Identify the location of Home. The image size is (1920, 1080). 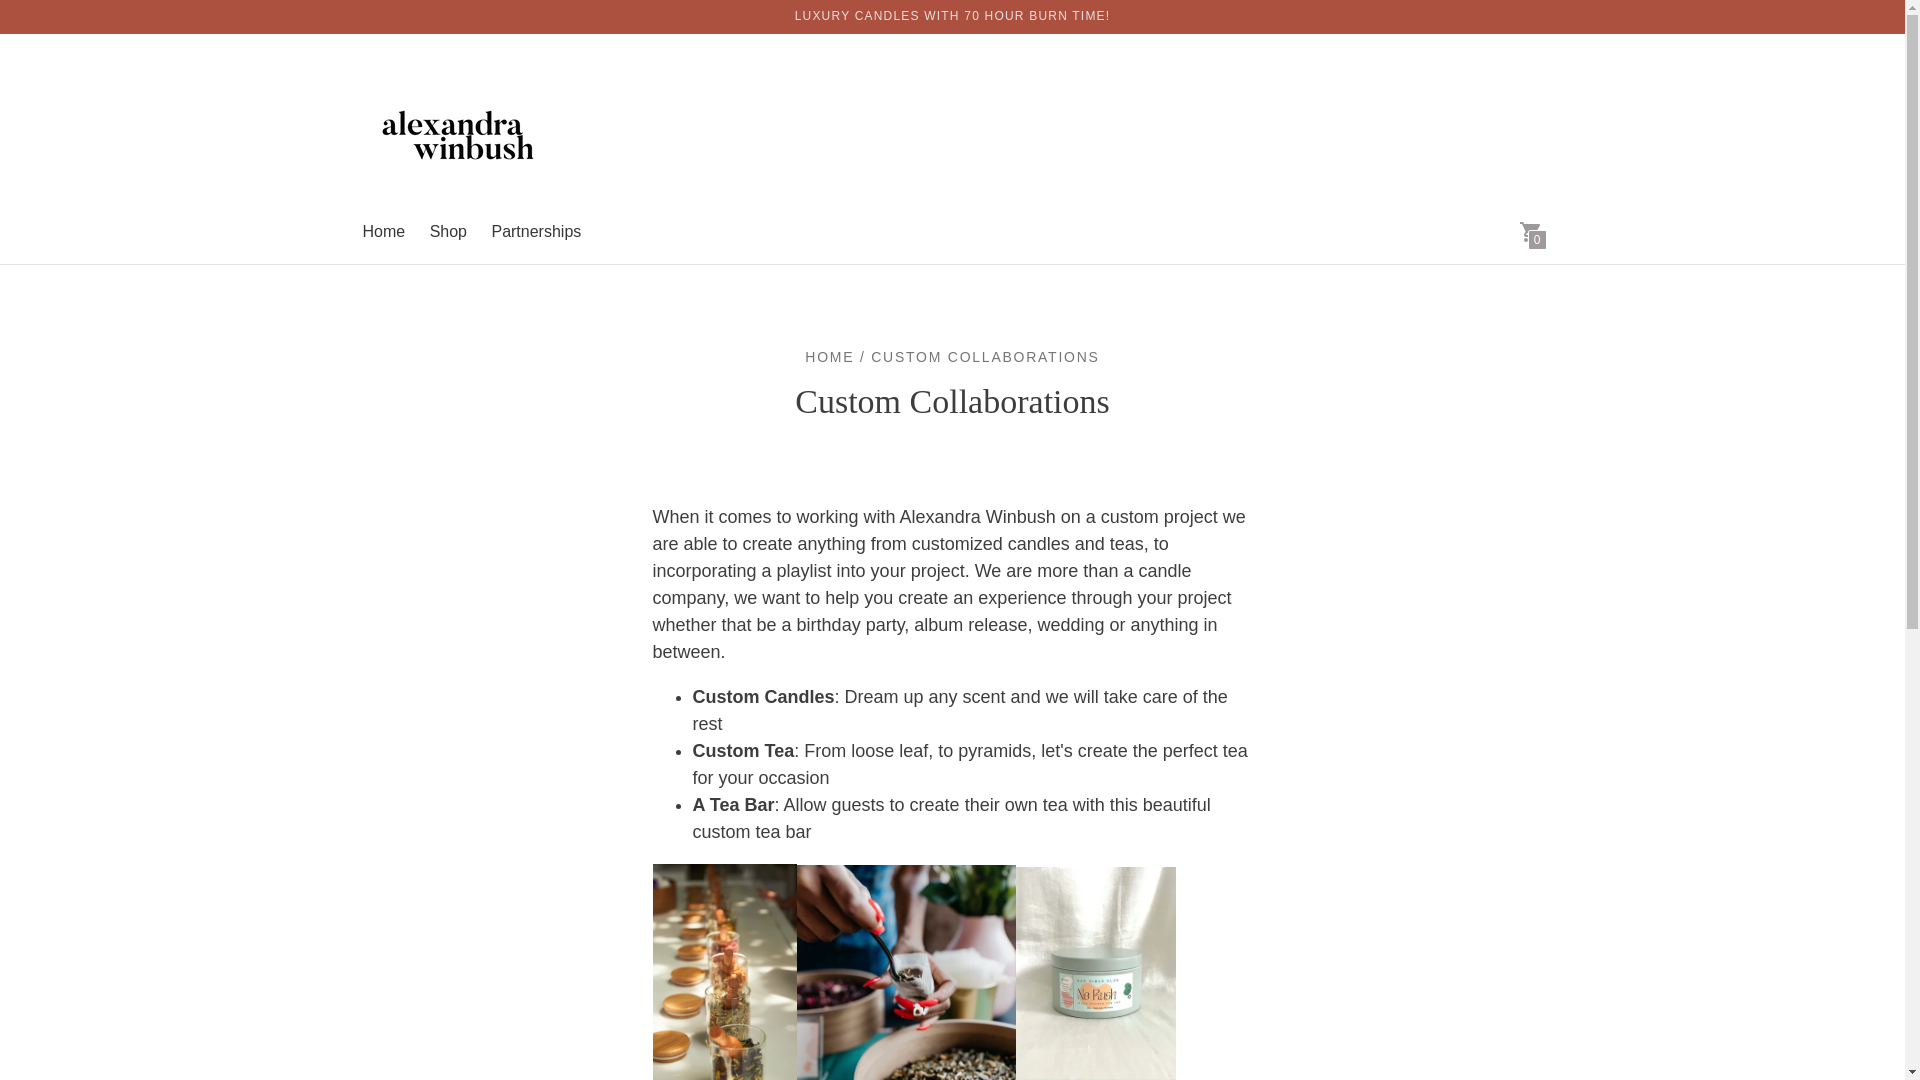
(384, 230).